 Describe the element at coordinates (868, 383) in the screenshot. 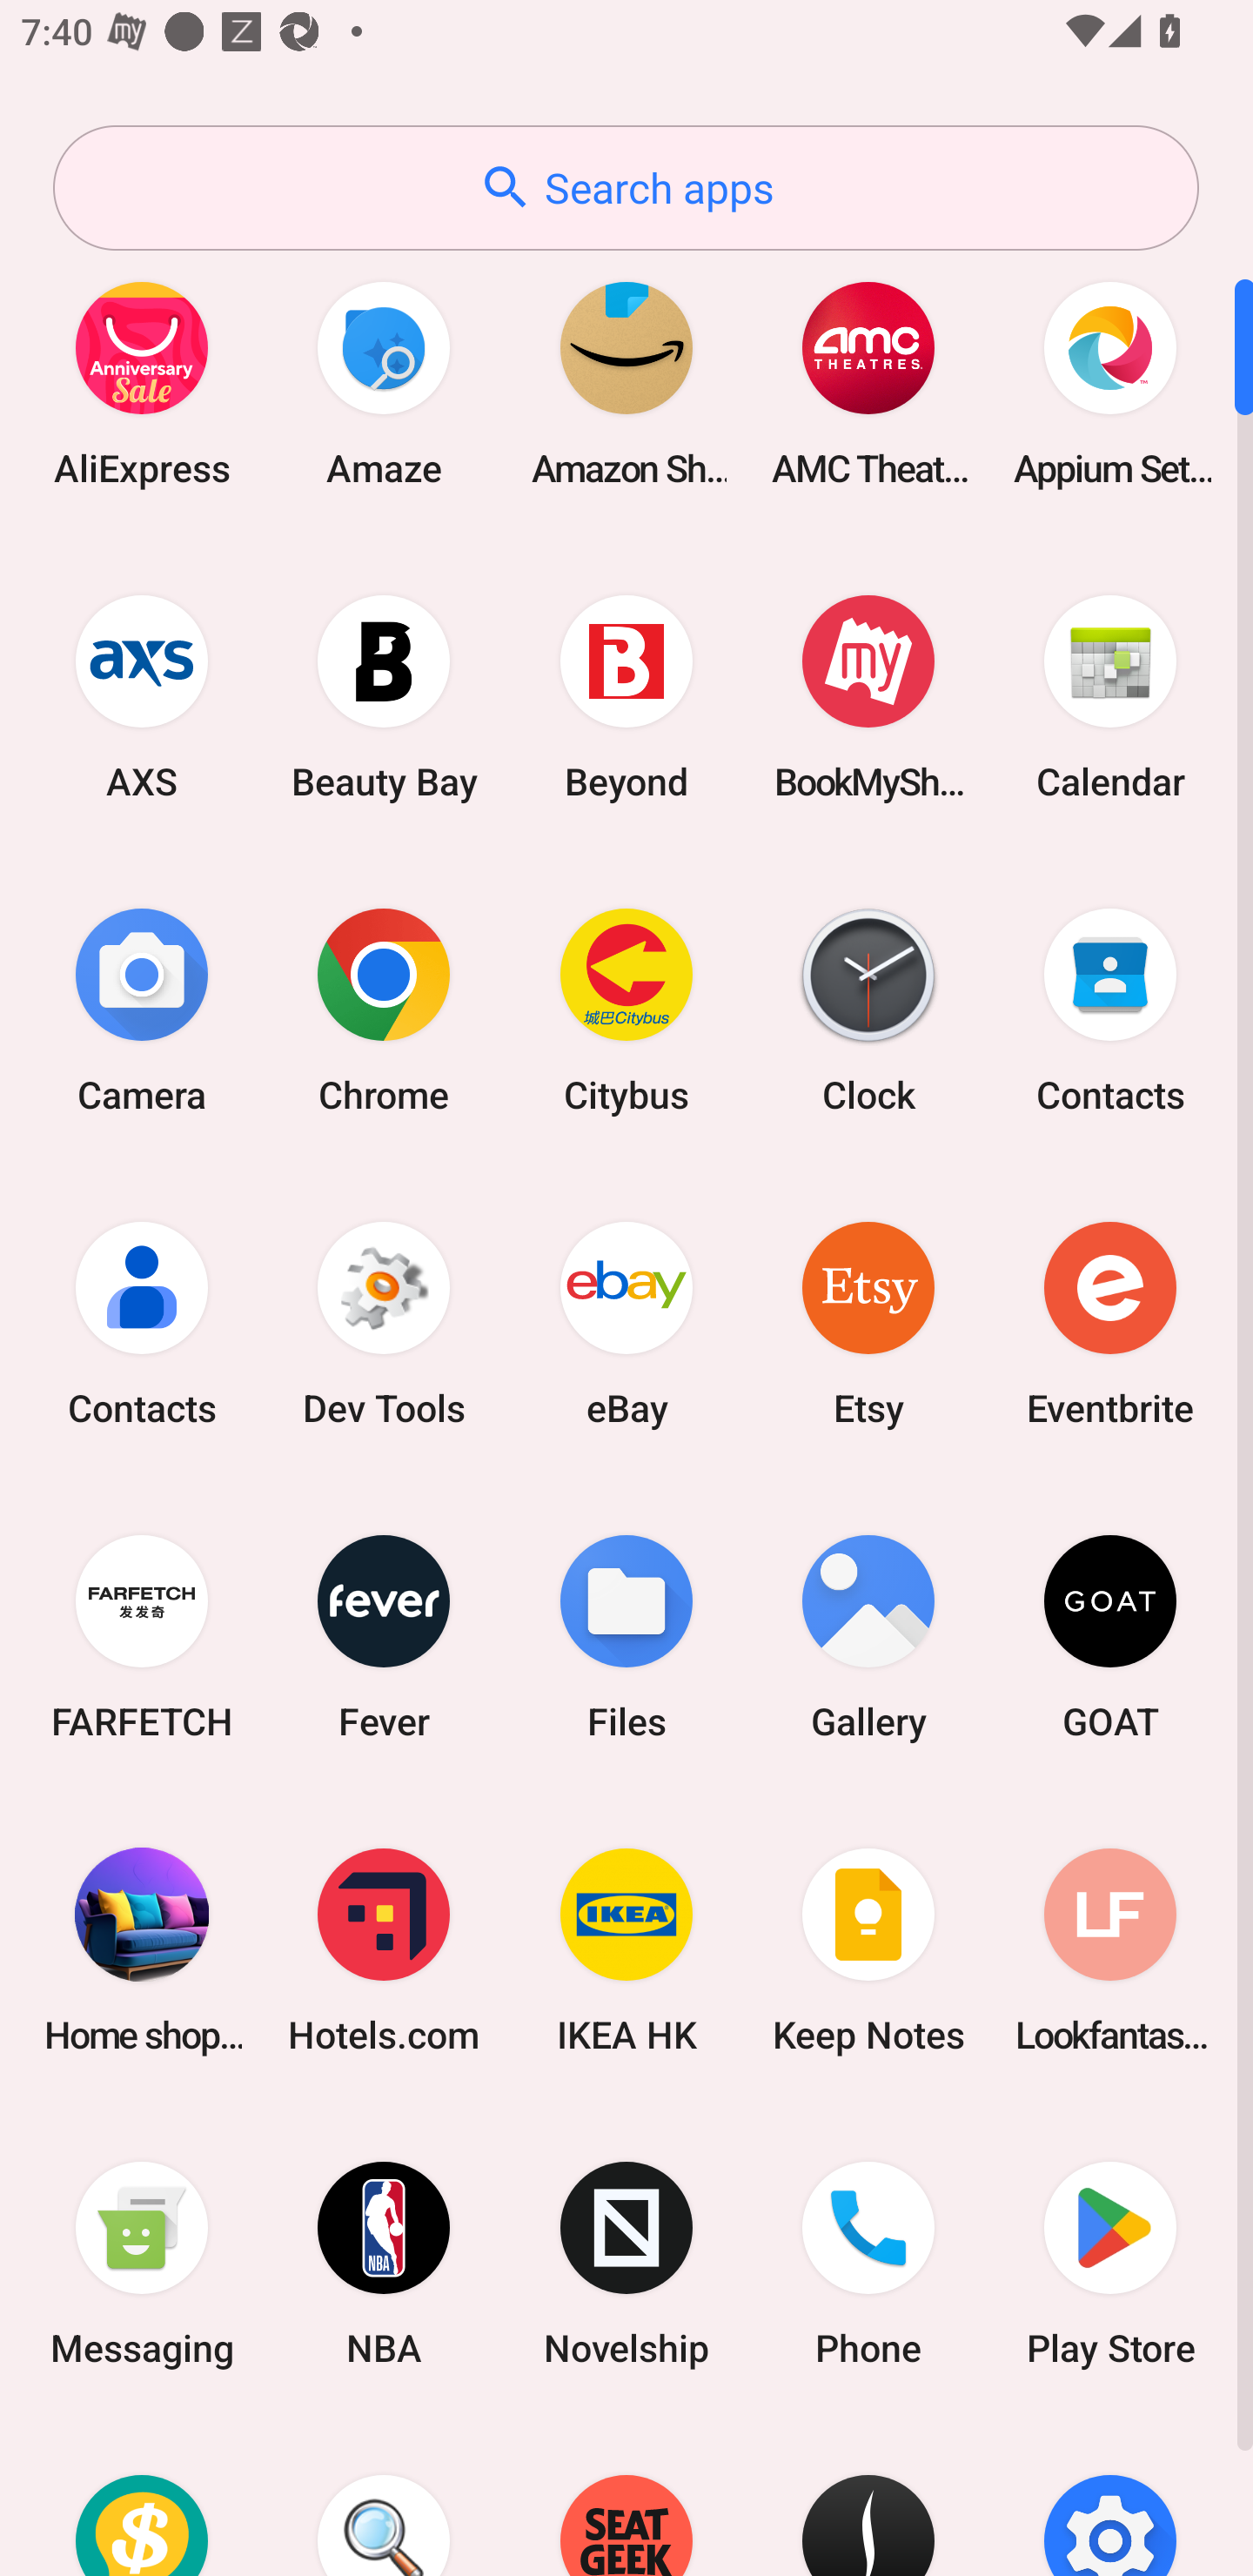

I see `AMC Theatres` at that location.